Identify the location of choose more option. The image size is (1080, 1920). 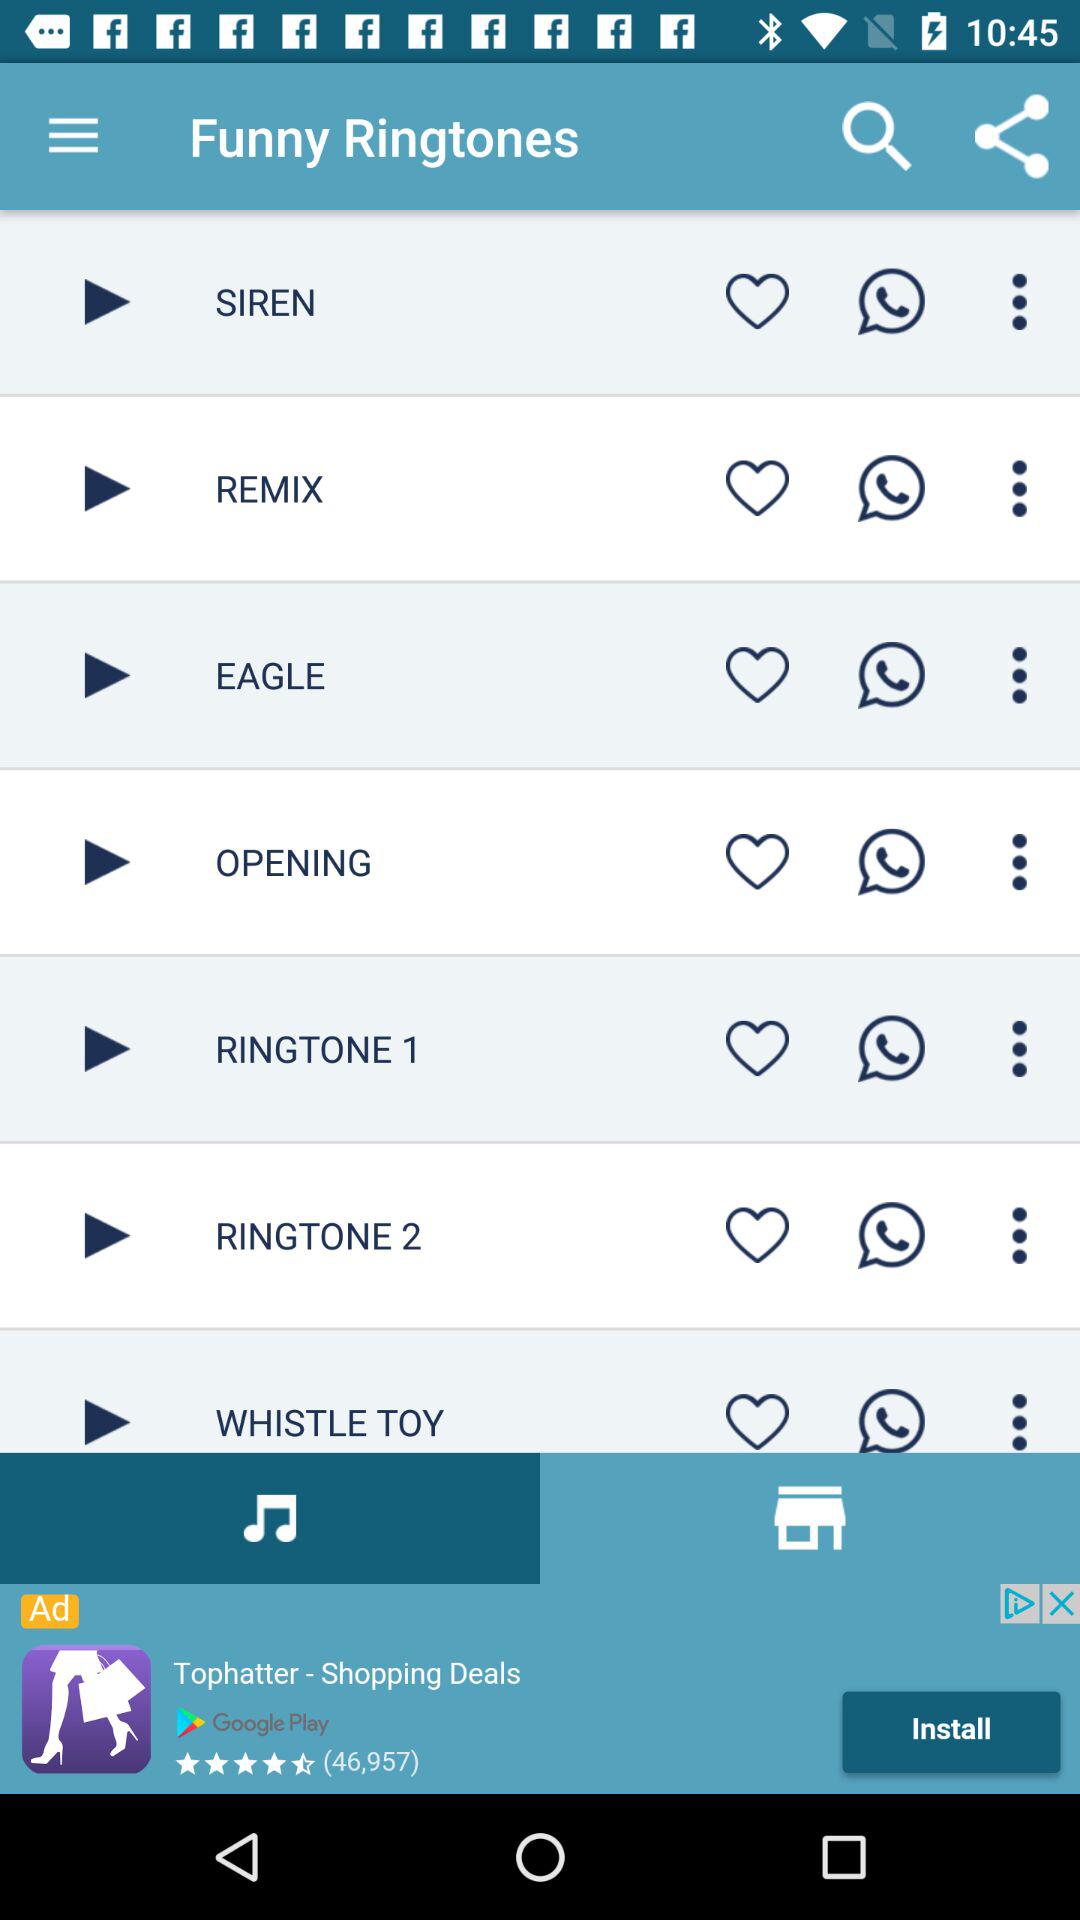
(1020, 488).